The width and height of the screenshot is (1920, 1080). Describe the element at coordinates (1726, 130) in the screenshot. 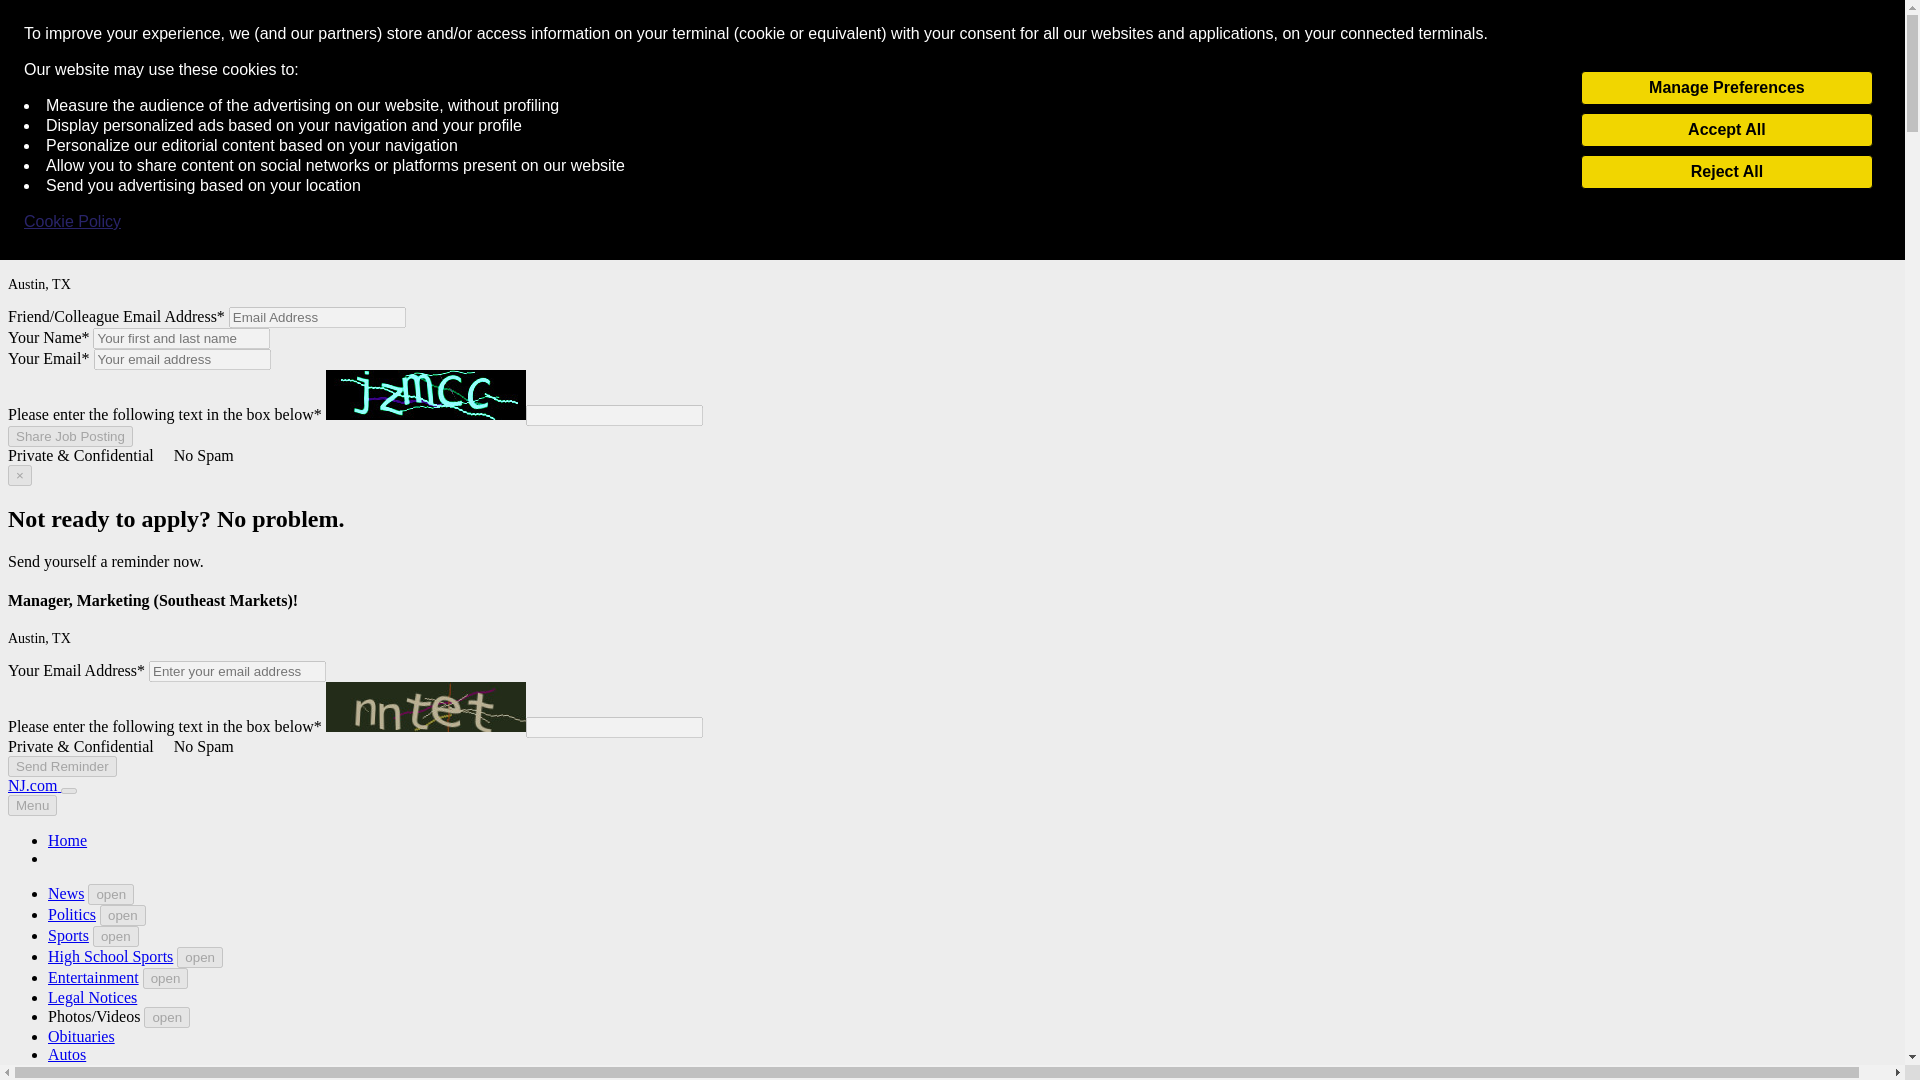

I see `Accept All` at that location.